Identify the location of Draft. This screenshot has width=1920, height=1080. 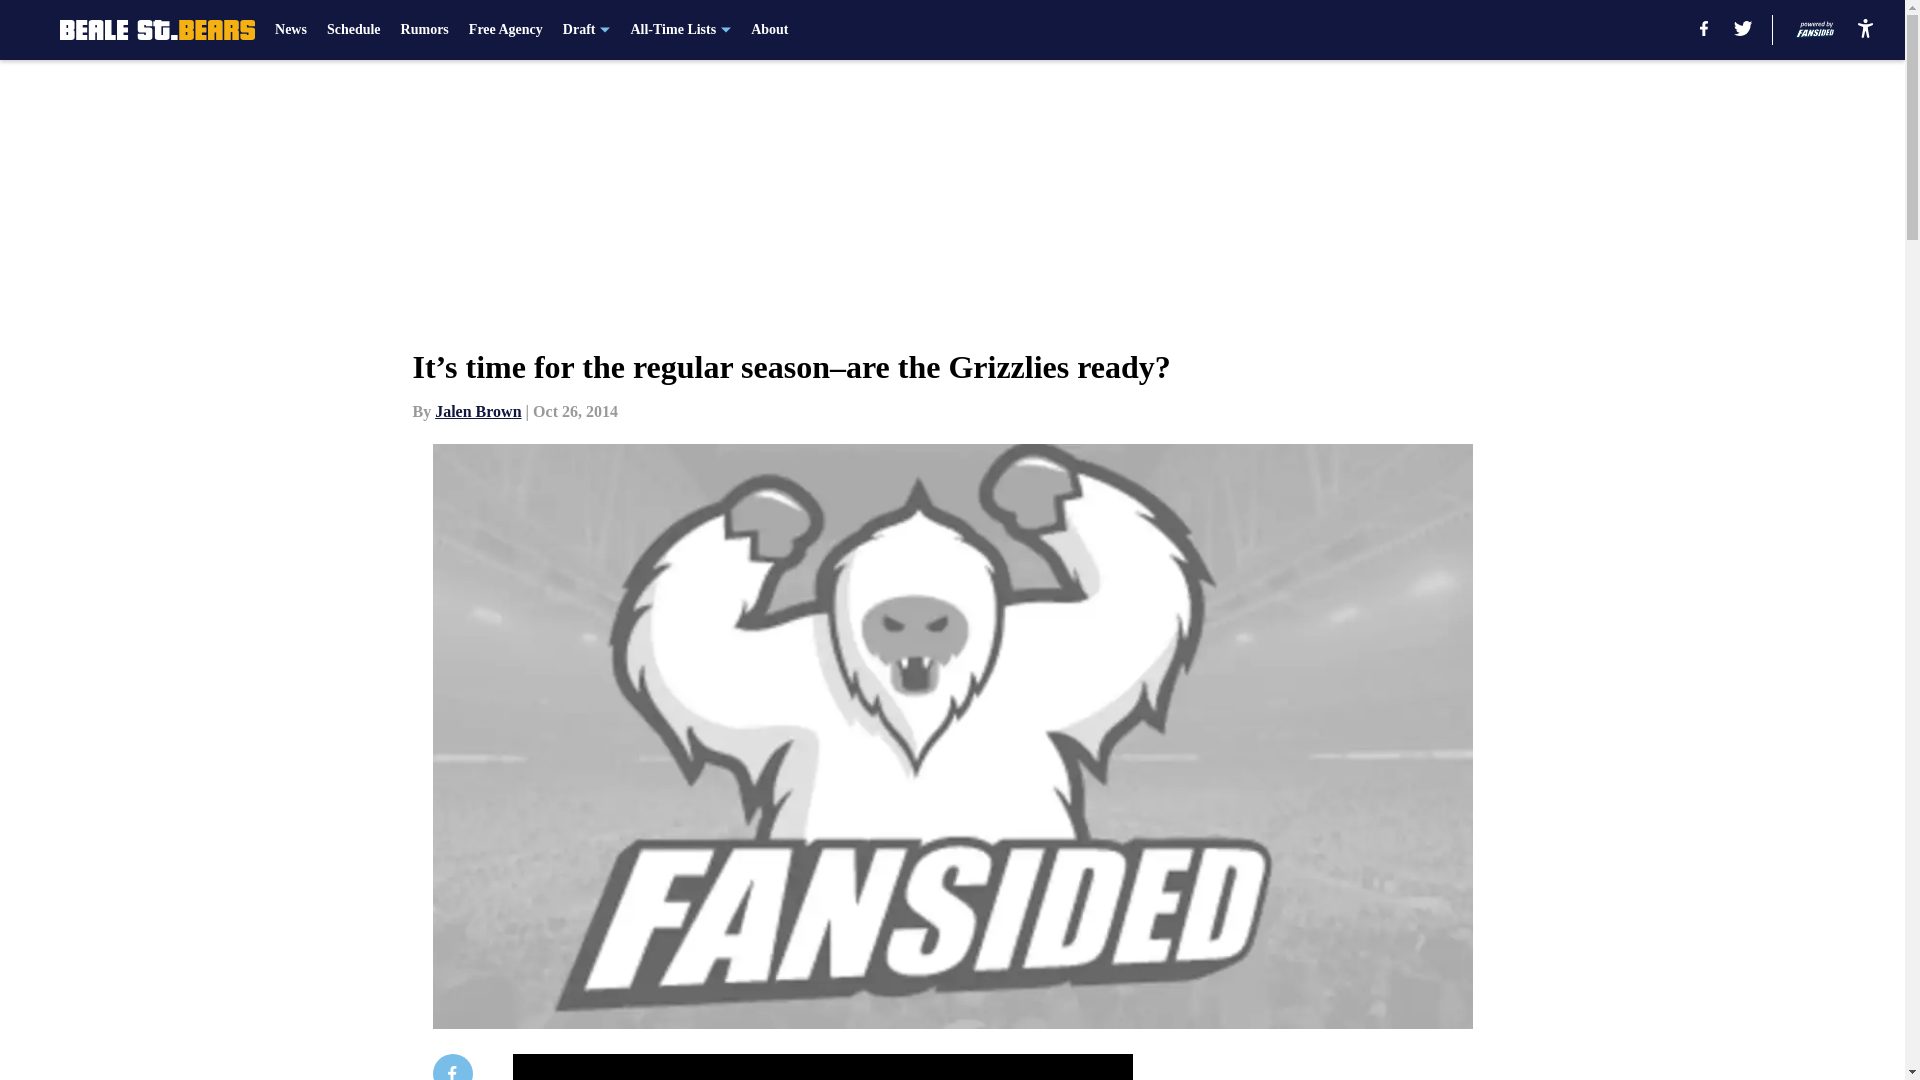
(586, 30).